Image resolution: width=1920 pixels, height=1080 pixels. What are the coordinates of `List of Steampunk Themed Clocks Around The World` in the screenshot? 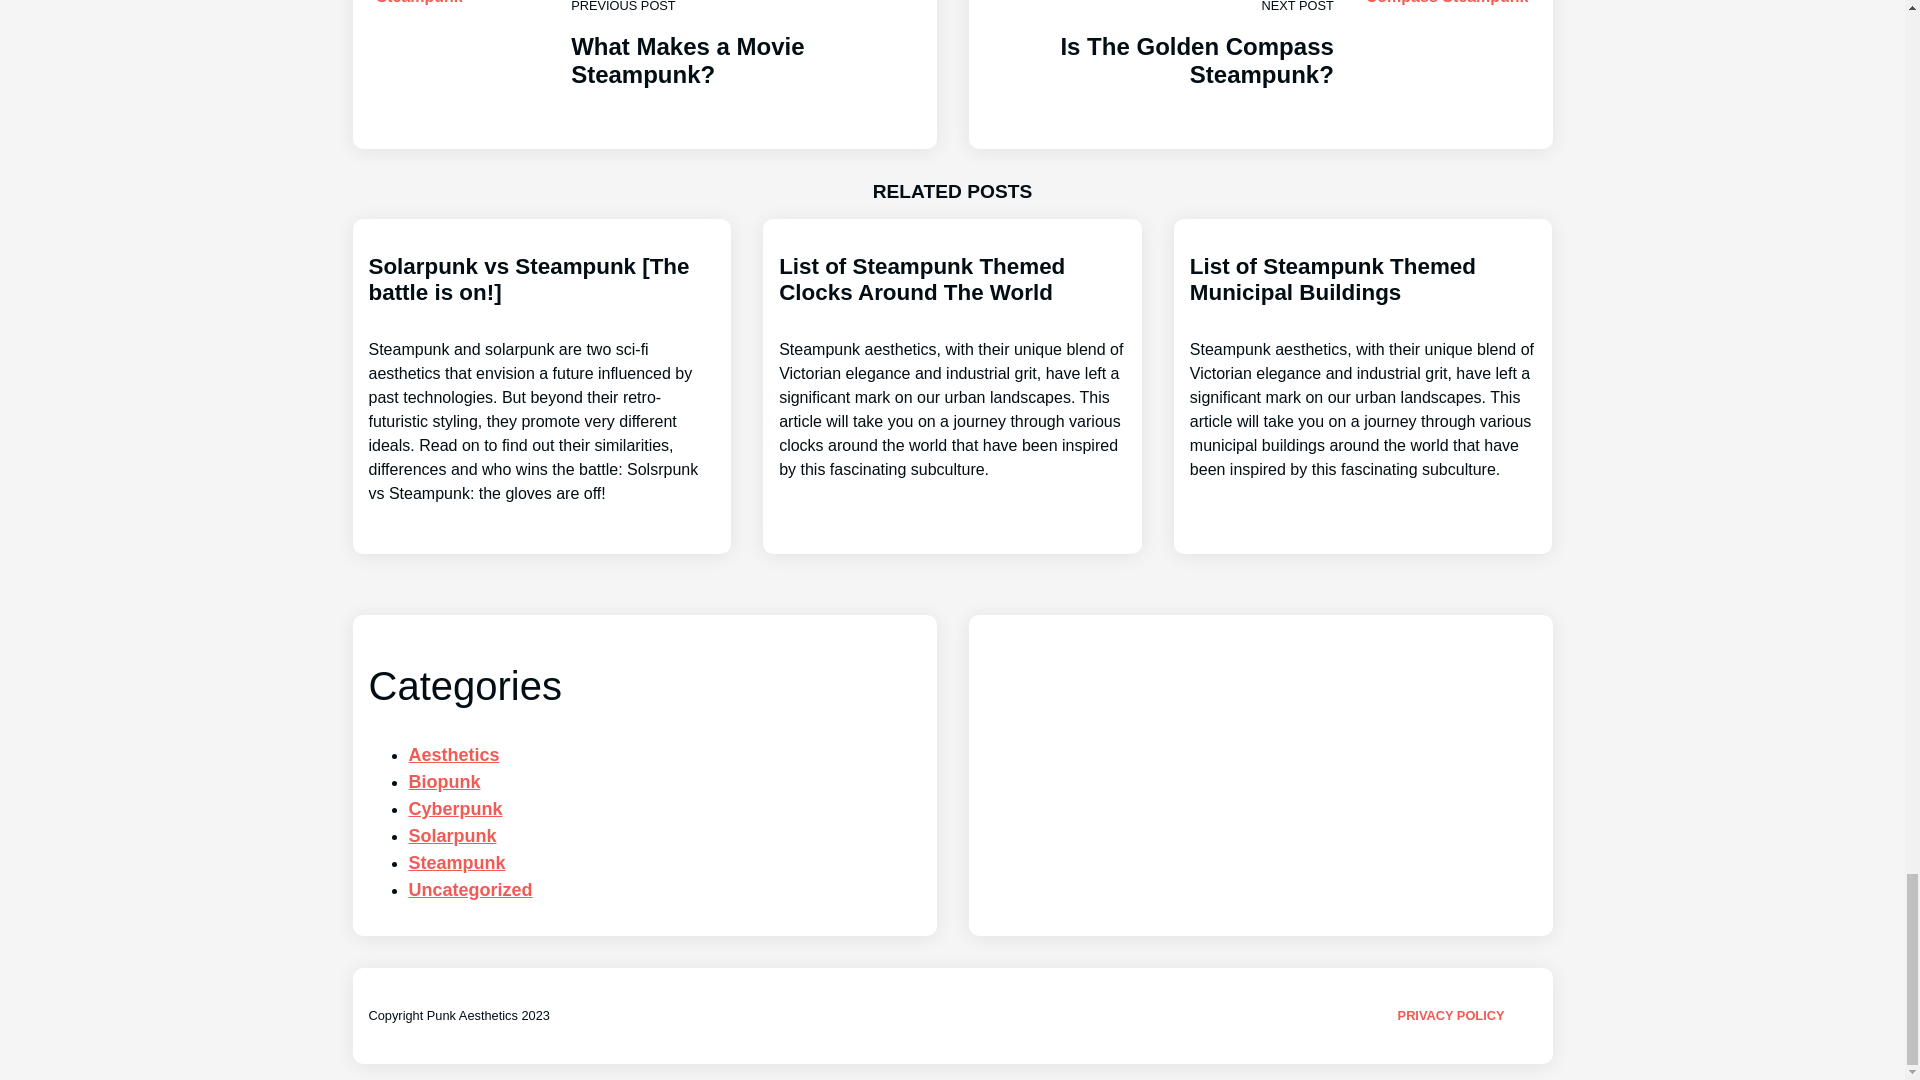 It's located at (451, 836).